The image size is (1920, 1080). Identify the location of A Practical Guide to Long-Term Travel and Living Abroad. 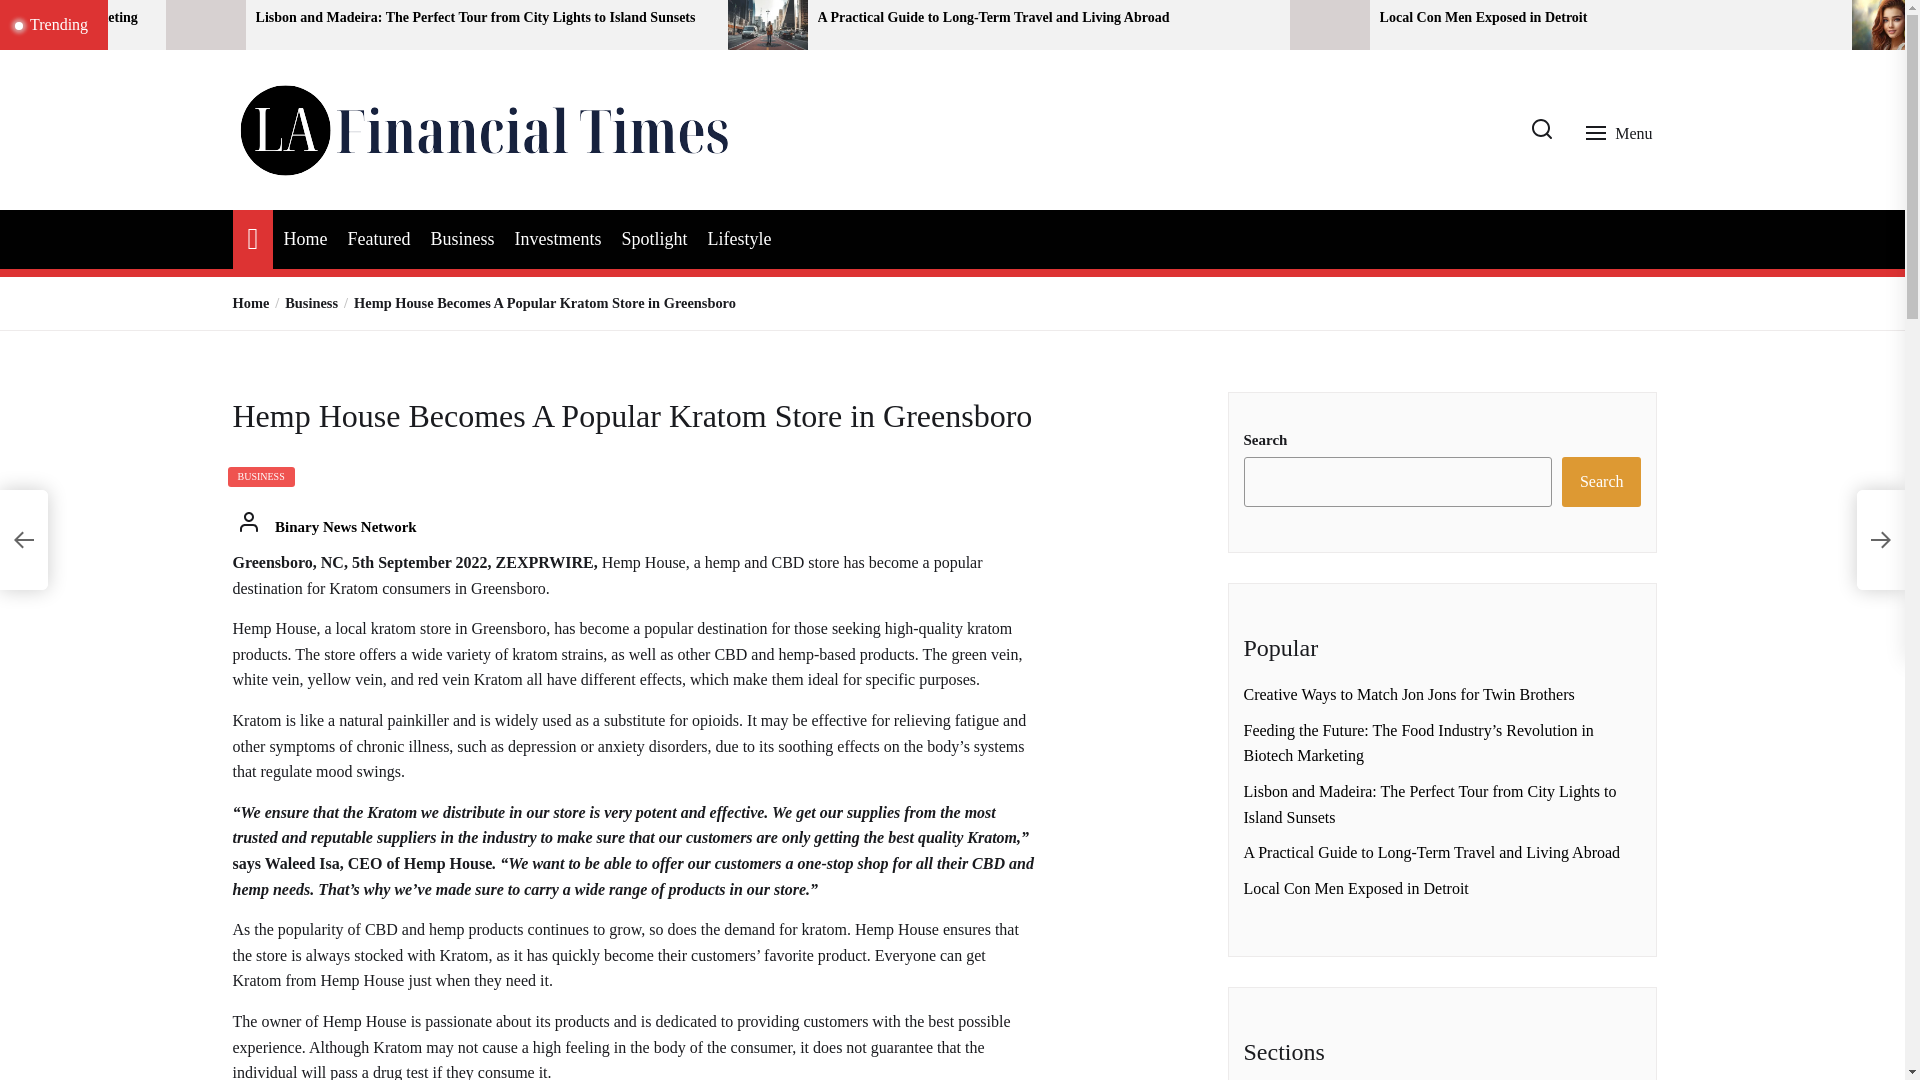
(1046, 18).